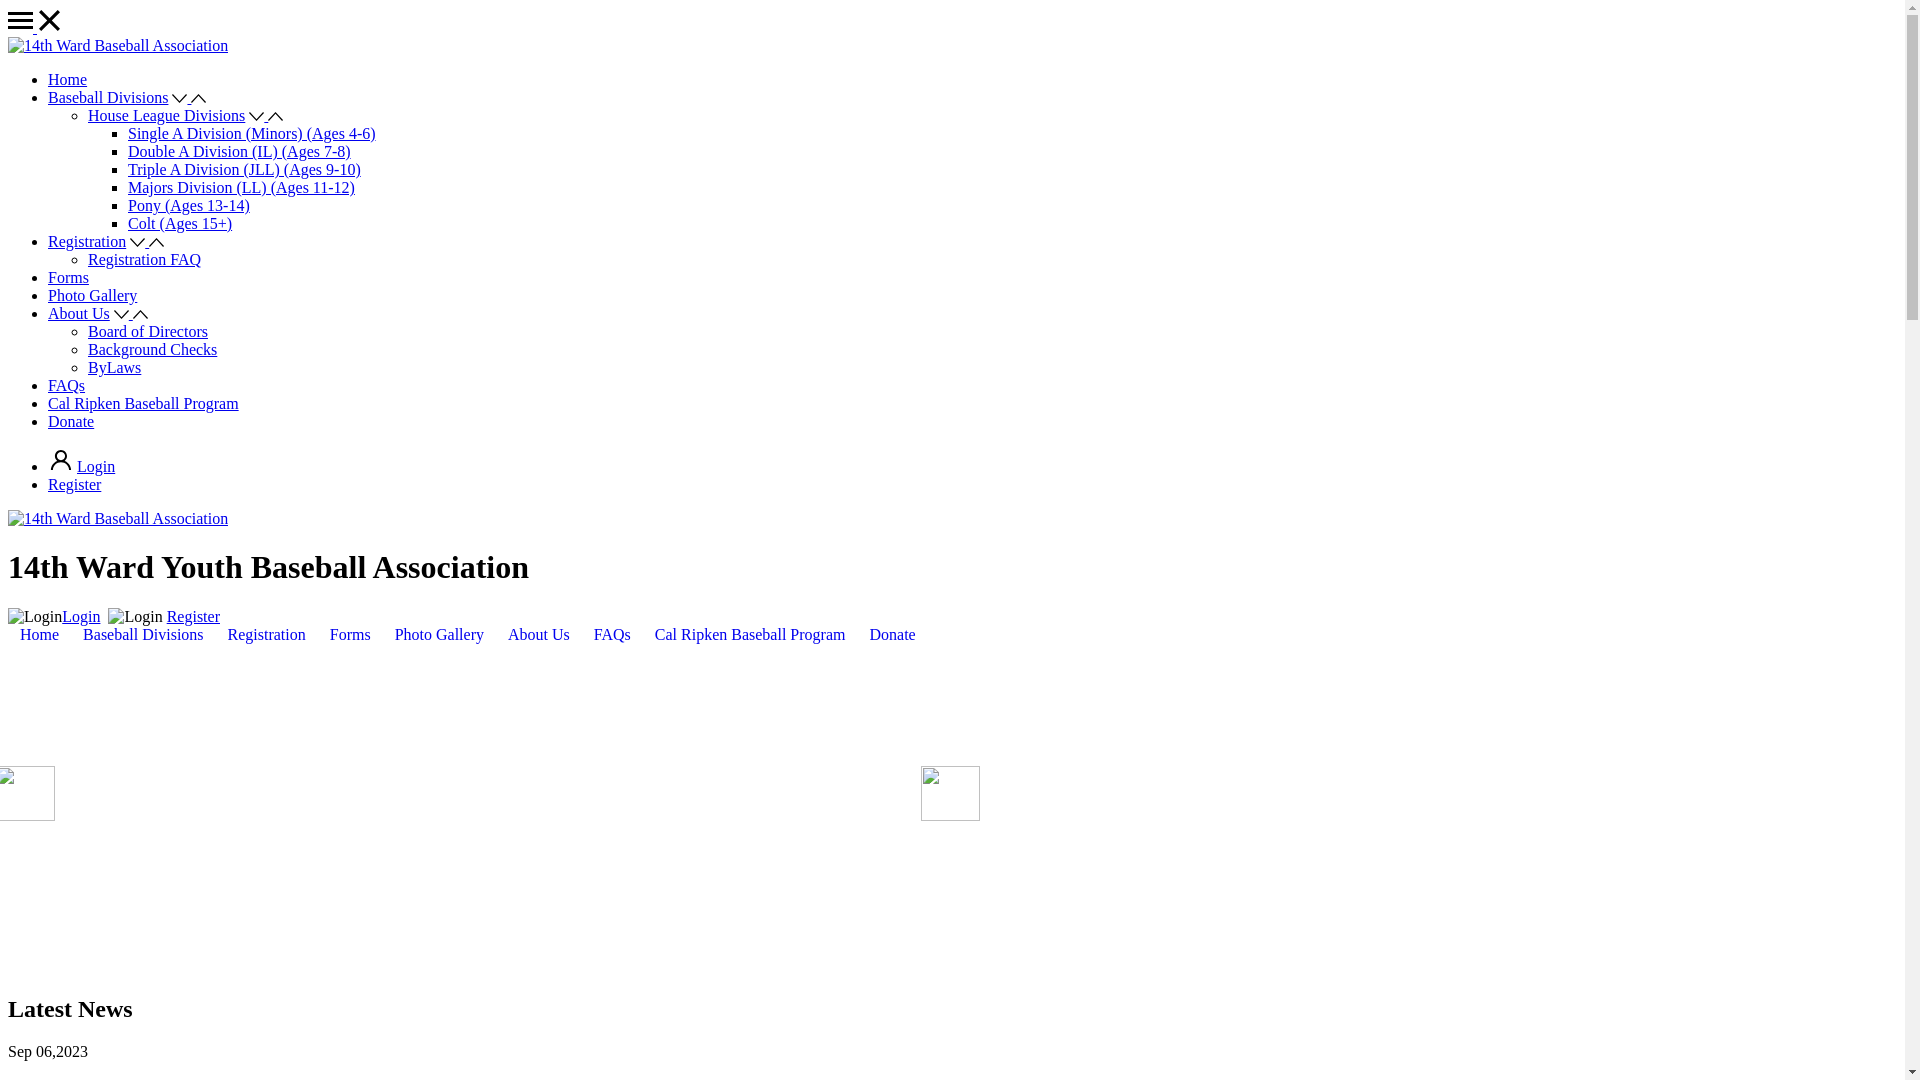  What do you see at coordinates (79, 314) in the screenshot?
I see `About Us` at bounding box center [79, 314].